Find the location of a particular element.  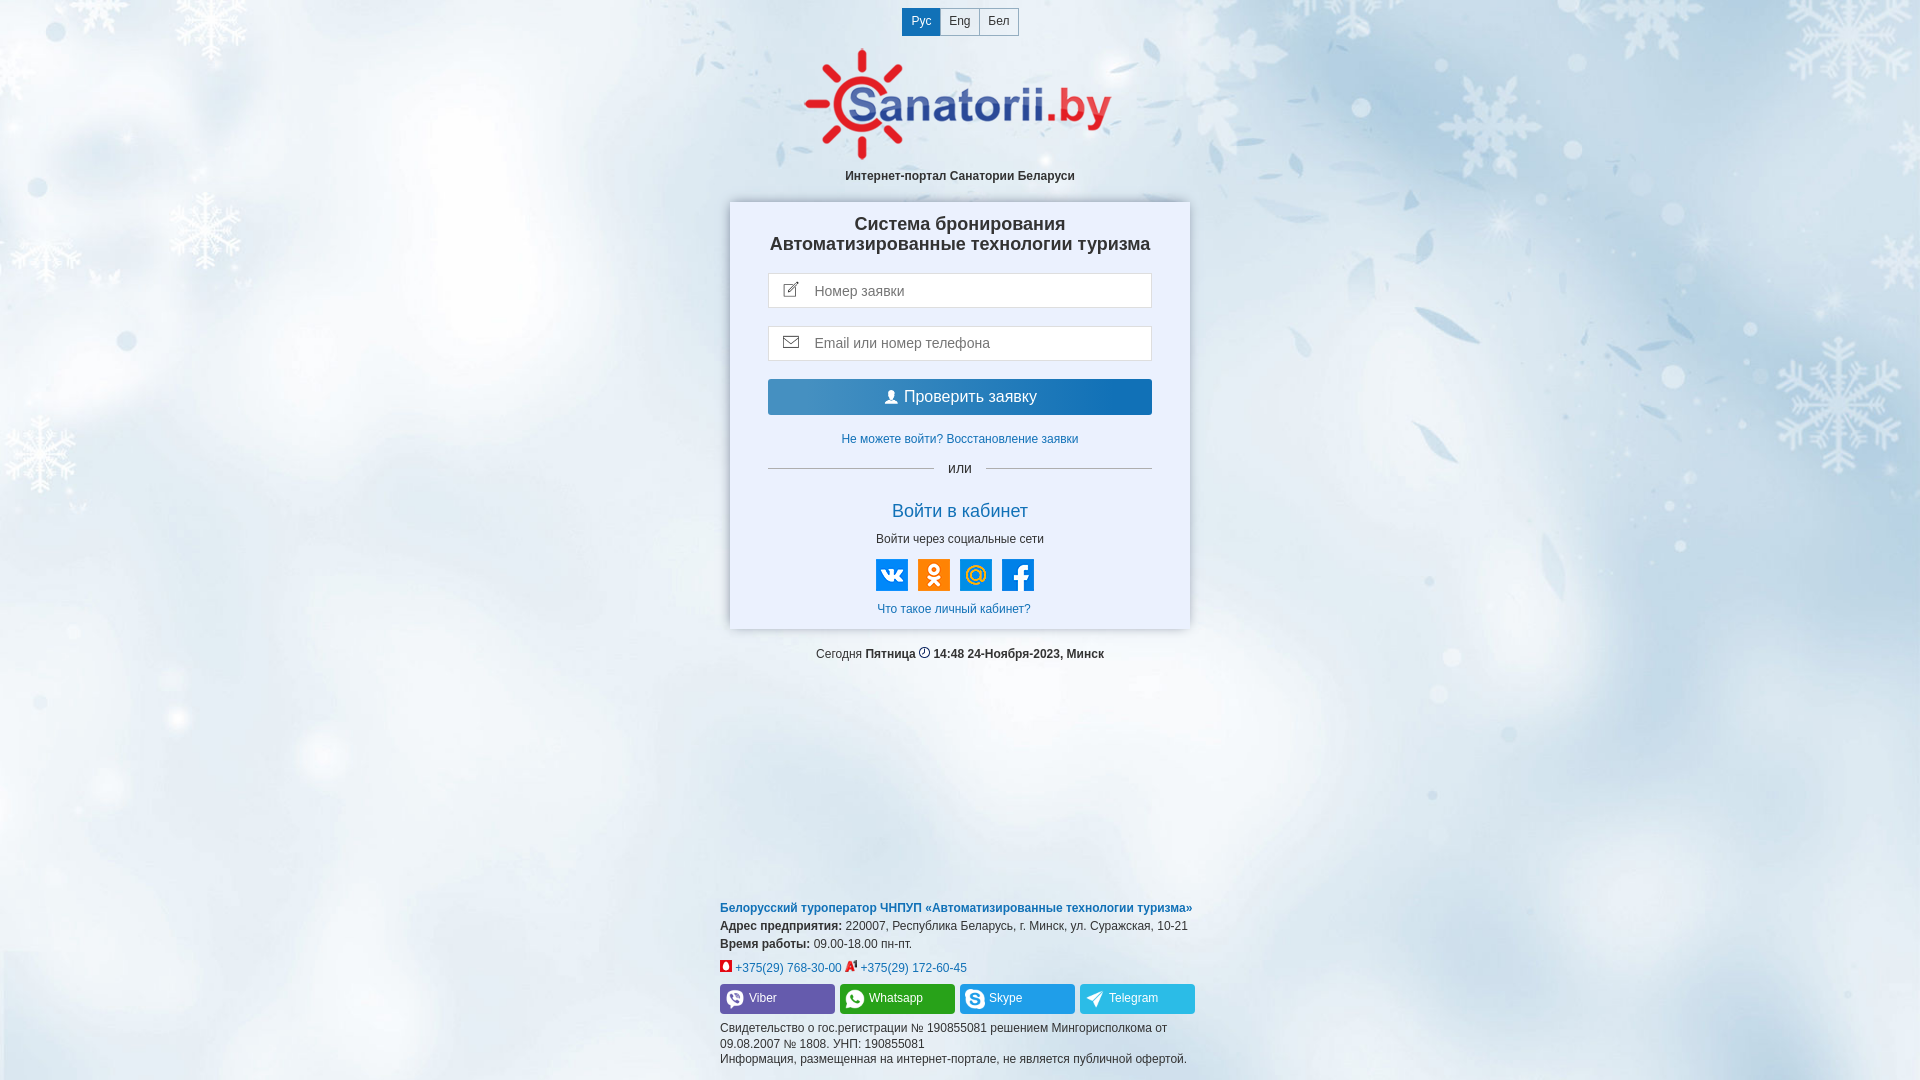

Viber is located at coordinates (778, 999).